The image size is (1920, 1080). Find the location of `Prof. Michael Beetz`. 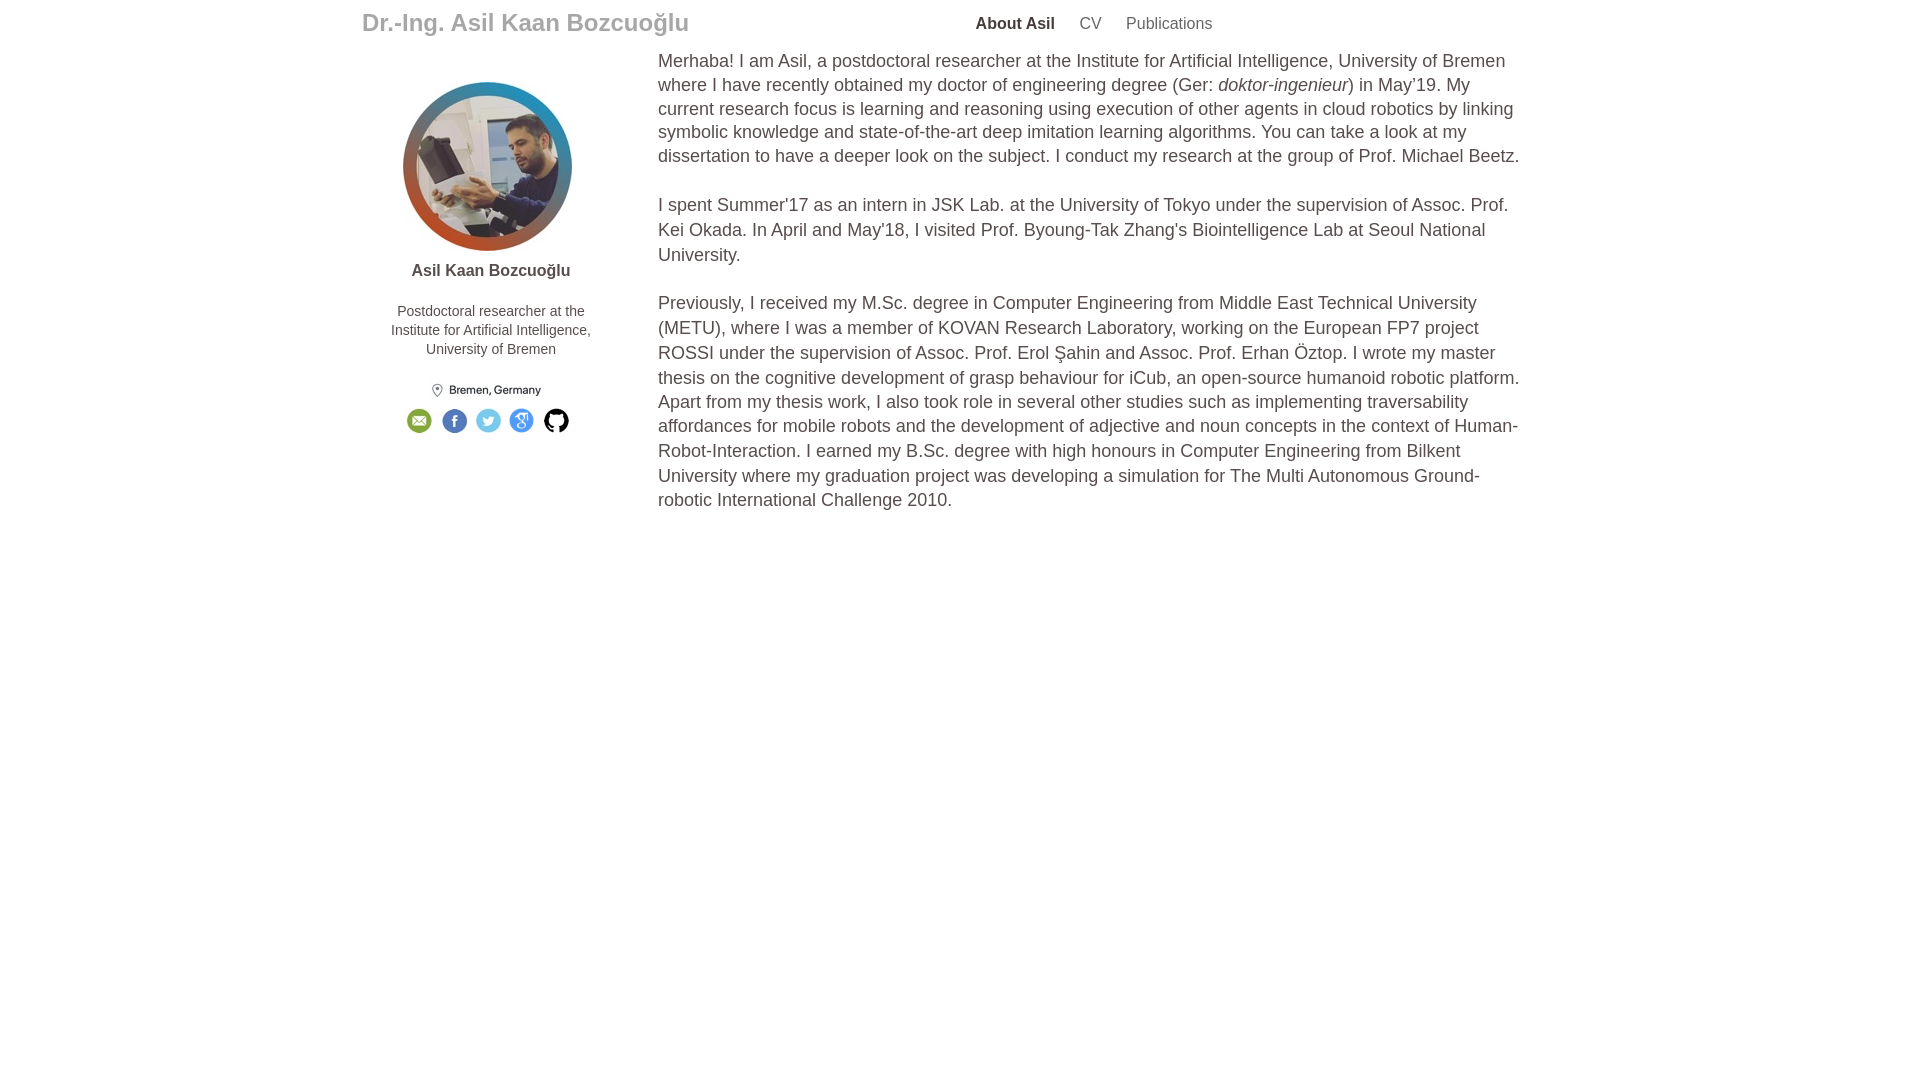

Prof. Michael Beetz is located at coordinates (1436, 156).